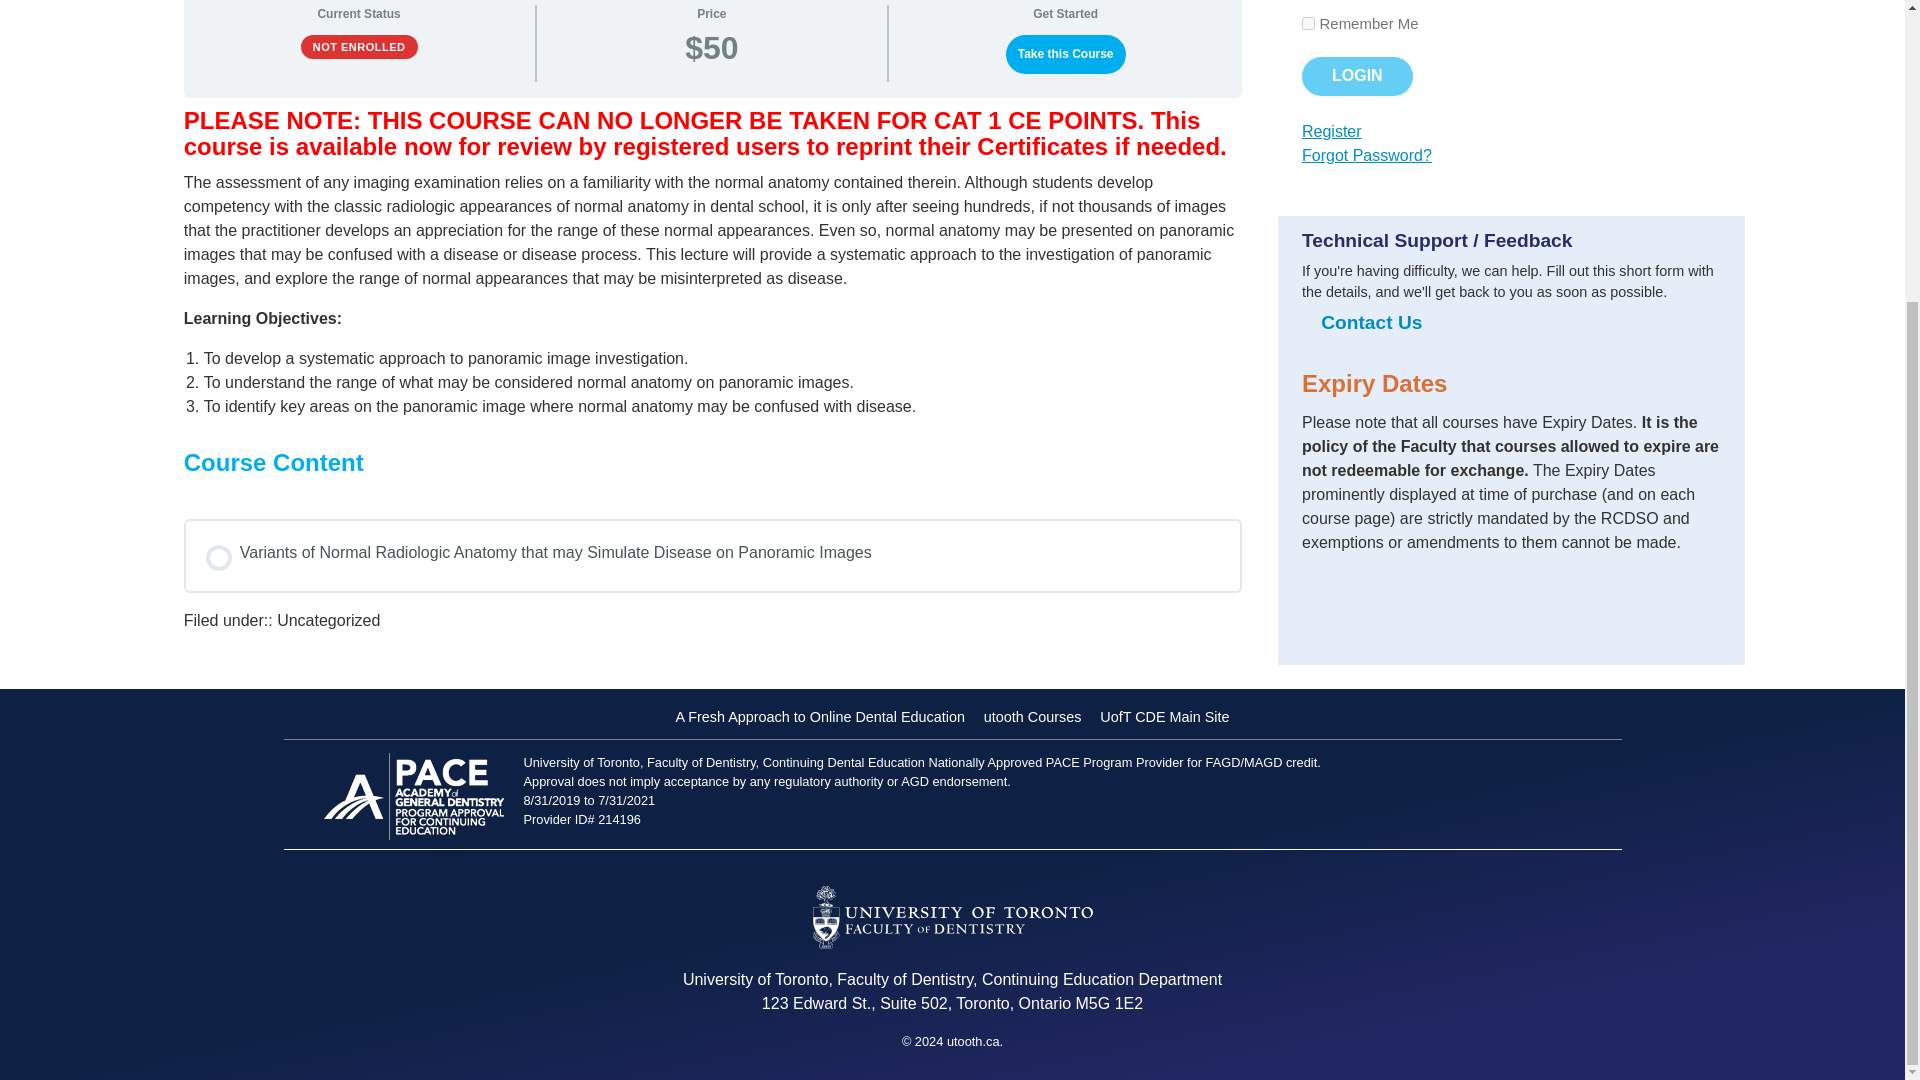 The width and height of the screenshot is (1920, 1080). I want to click on Forgot Password?, so click(1366, 155).